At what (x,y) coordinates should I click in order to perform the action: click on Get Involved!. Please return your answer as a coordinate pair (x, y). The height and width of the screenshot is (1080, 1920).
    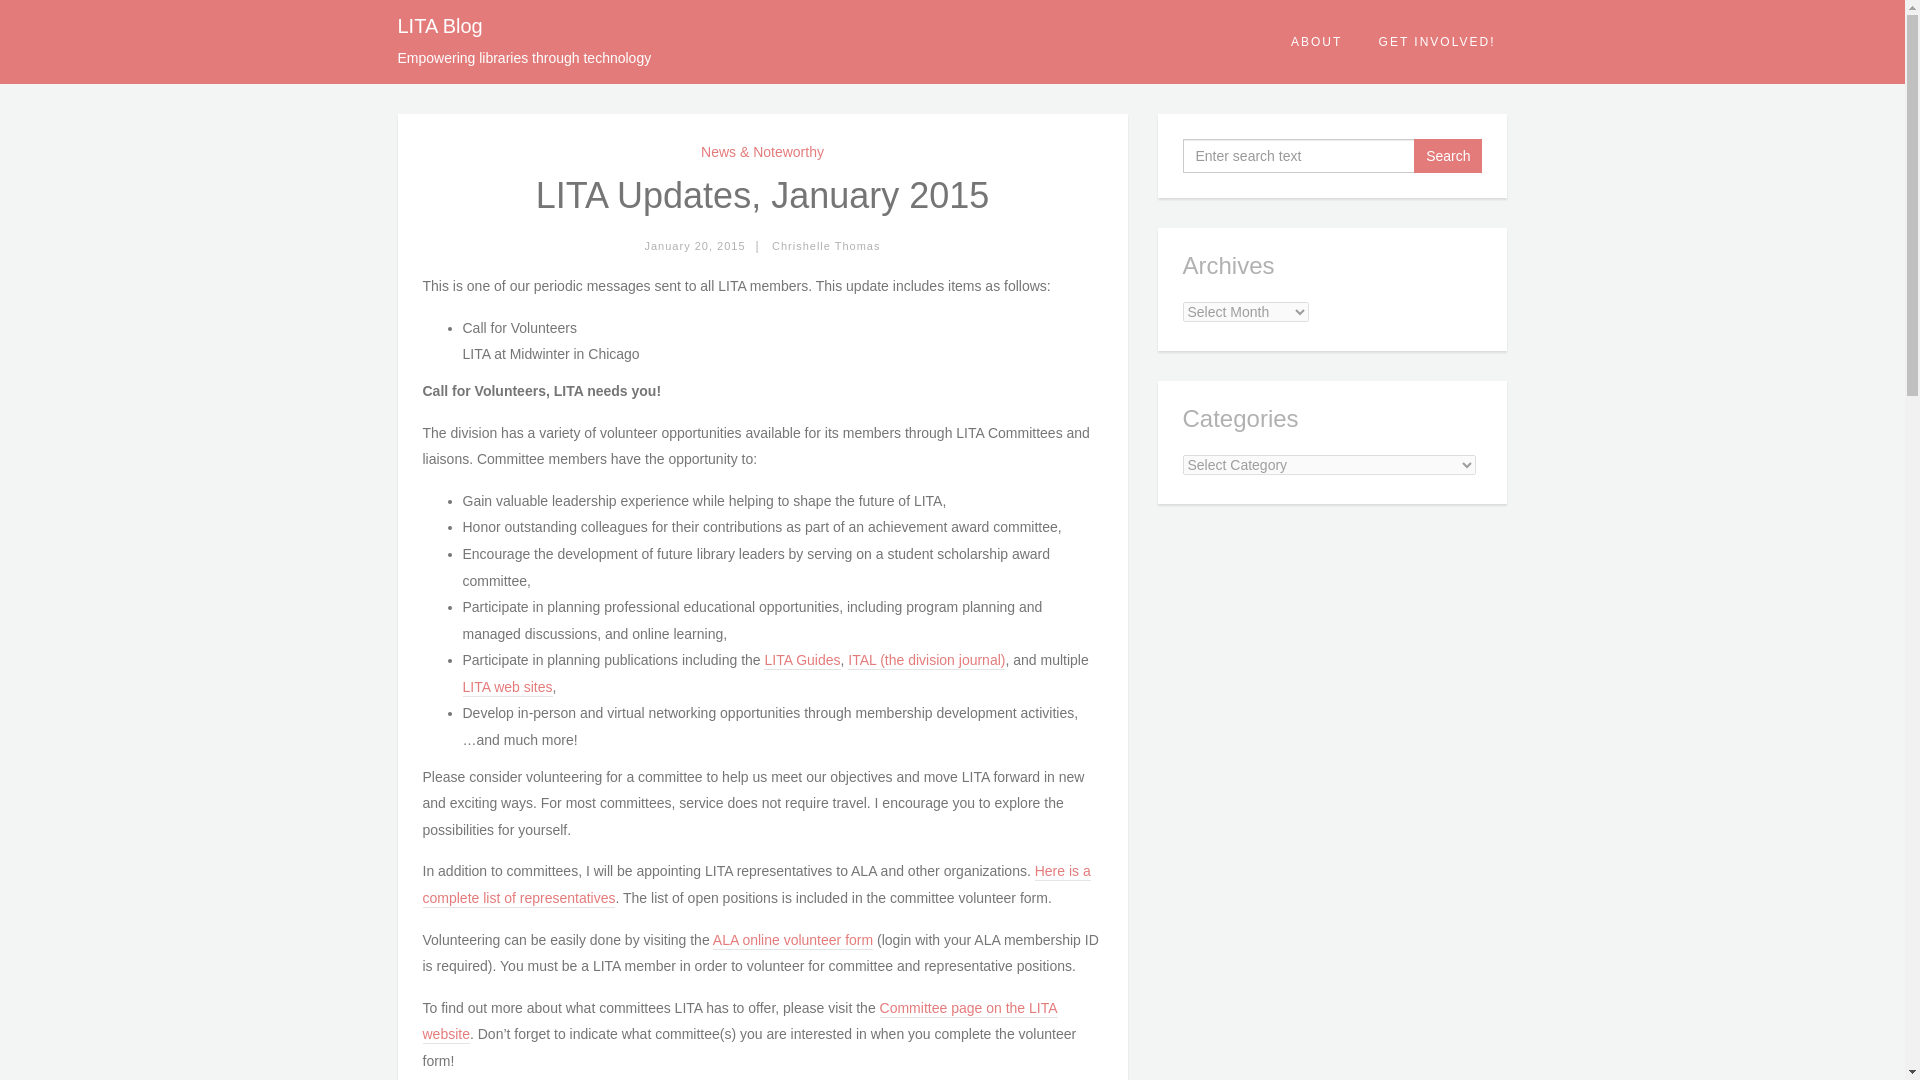
    Looking at the image, I should click on (1437, 42).